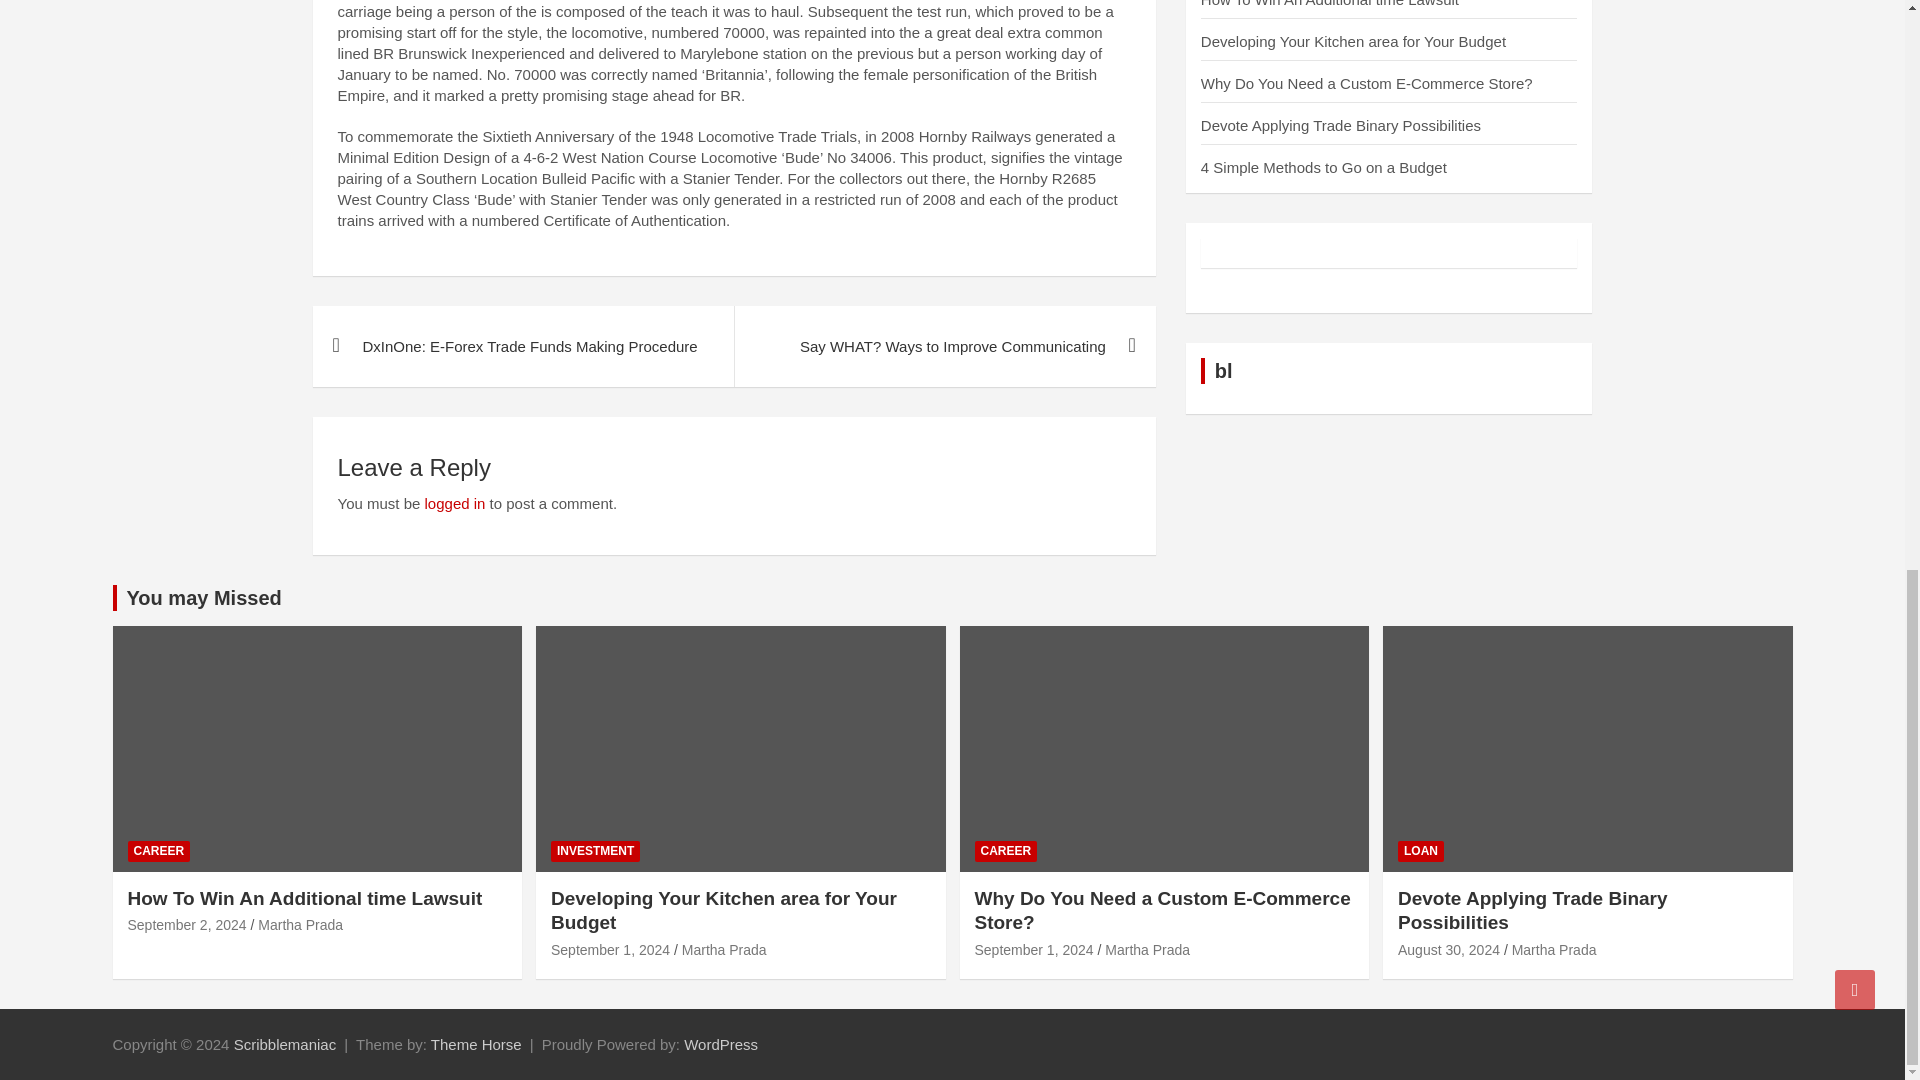  Describe the element at coordinates (1353, 41) in the screenshot. I see `Developing Your Kitchen area for Your Budget` at that location.